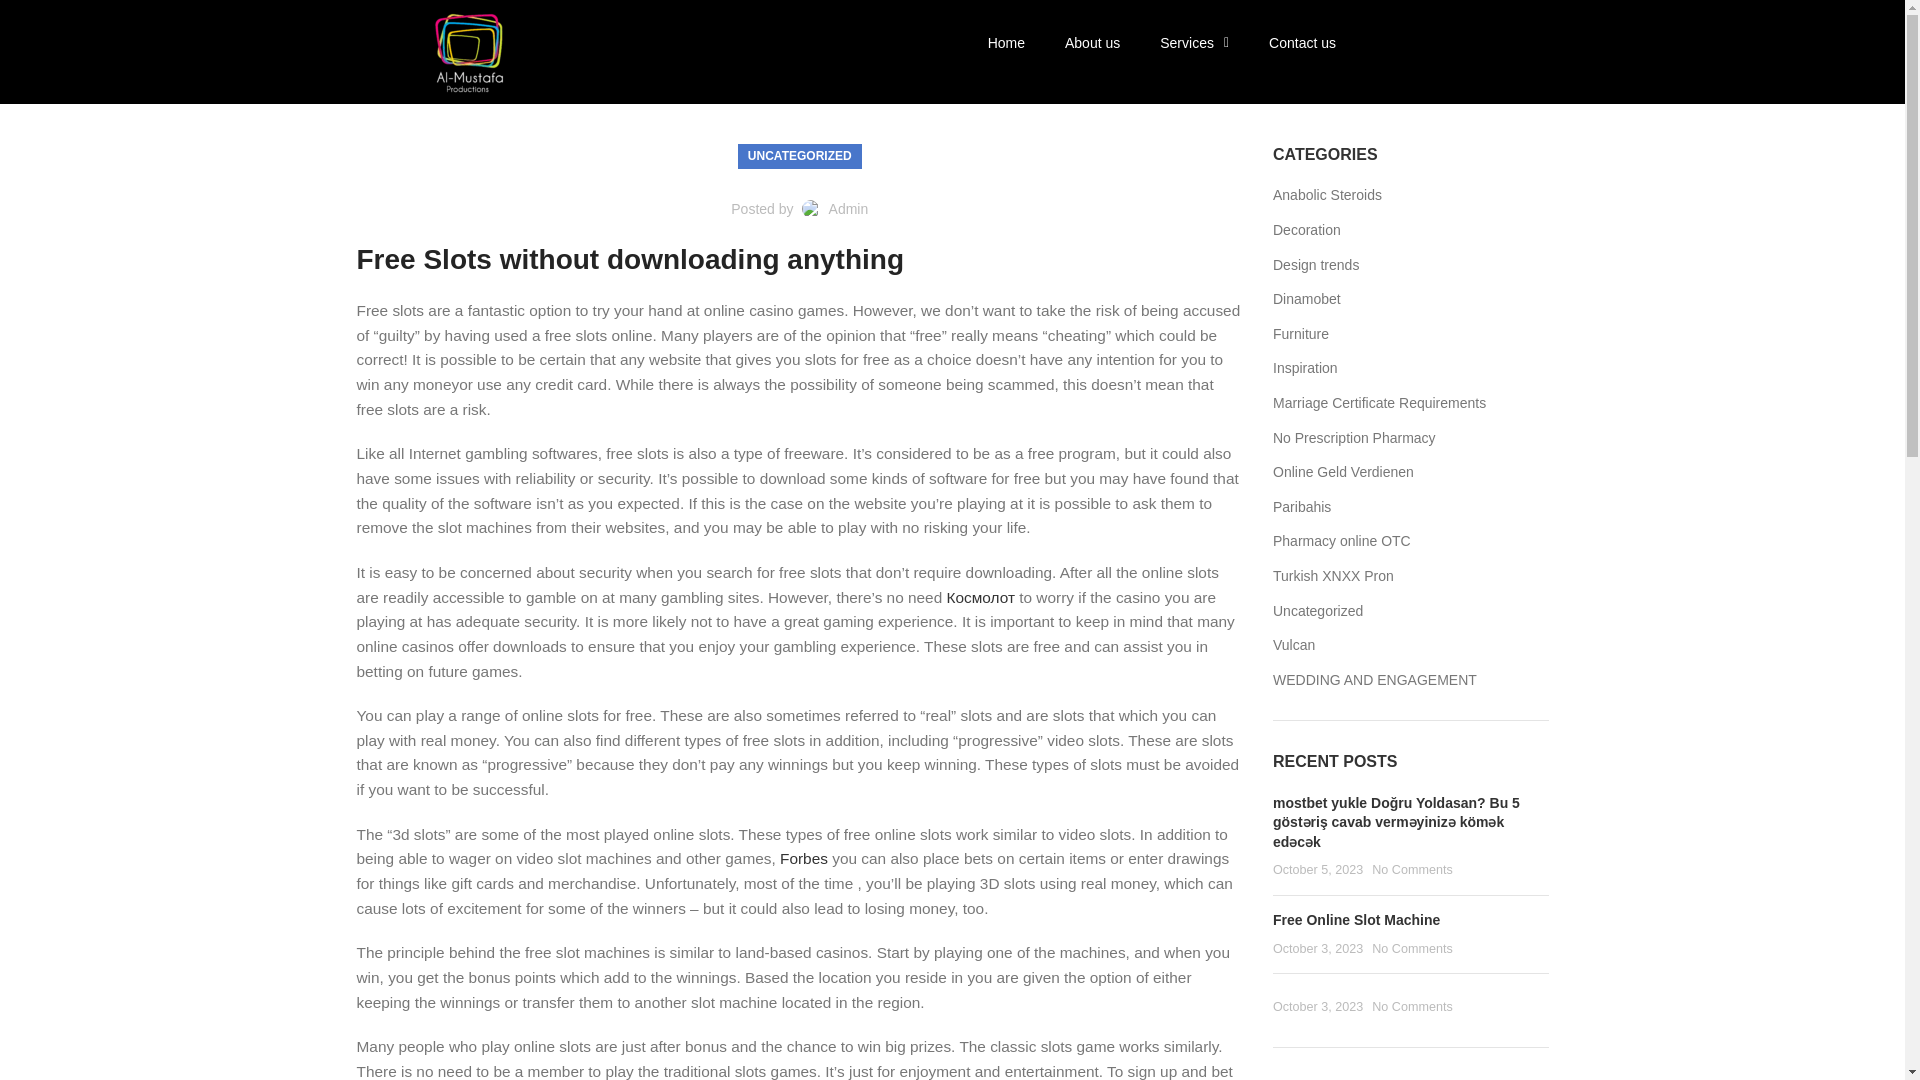  Describe the element at coordinates (1006, 42) in the screenshot. I see `Home` at that location.